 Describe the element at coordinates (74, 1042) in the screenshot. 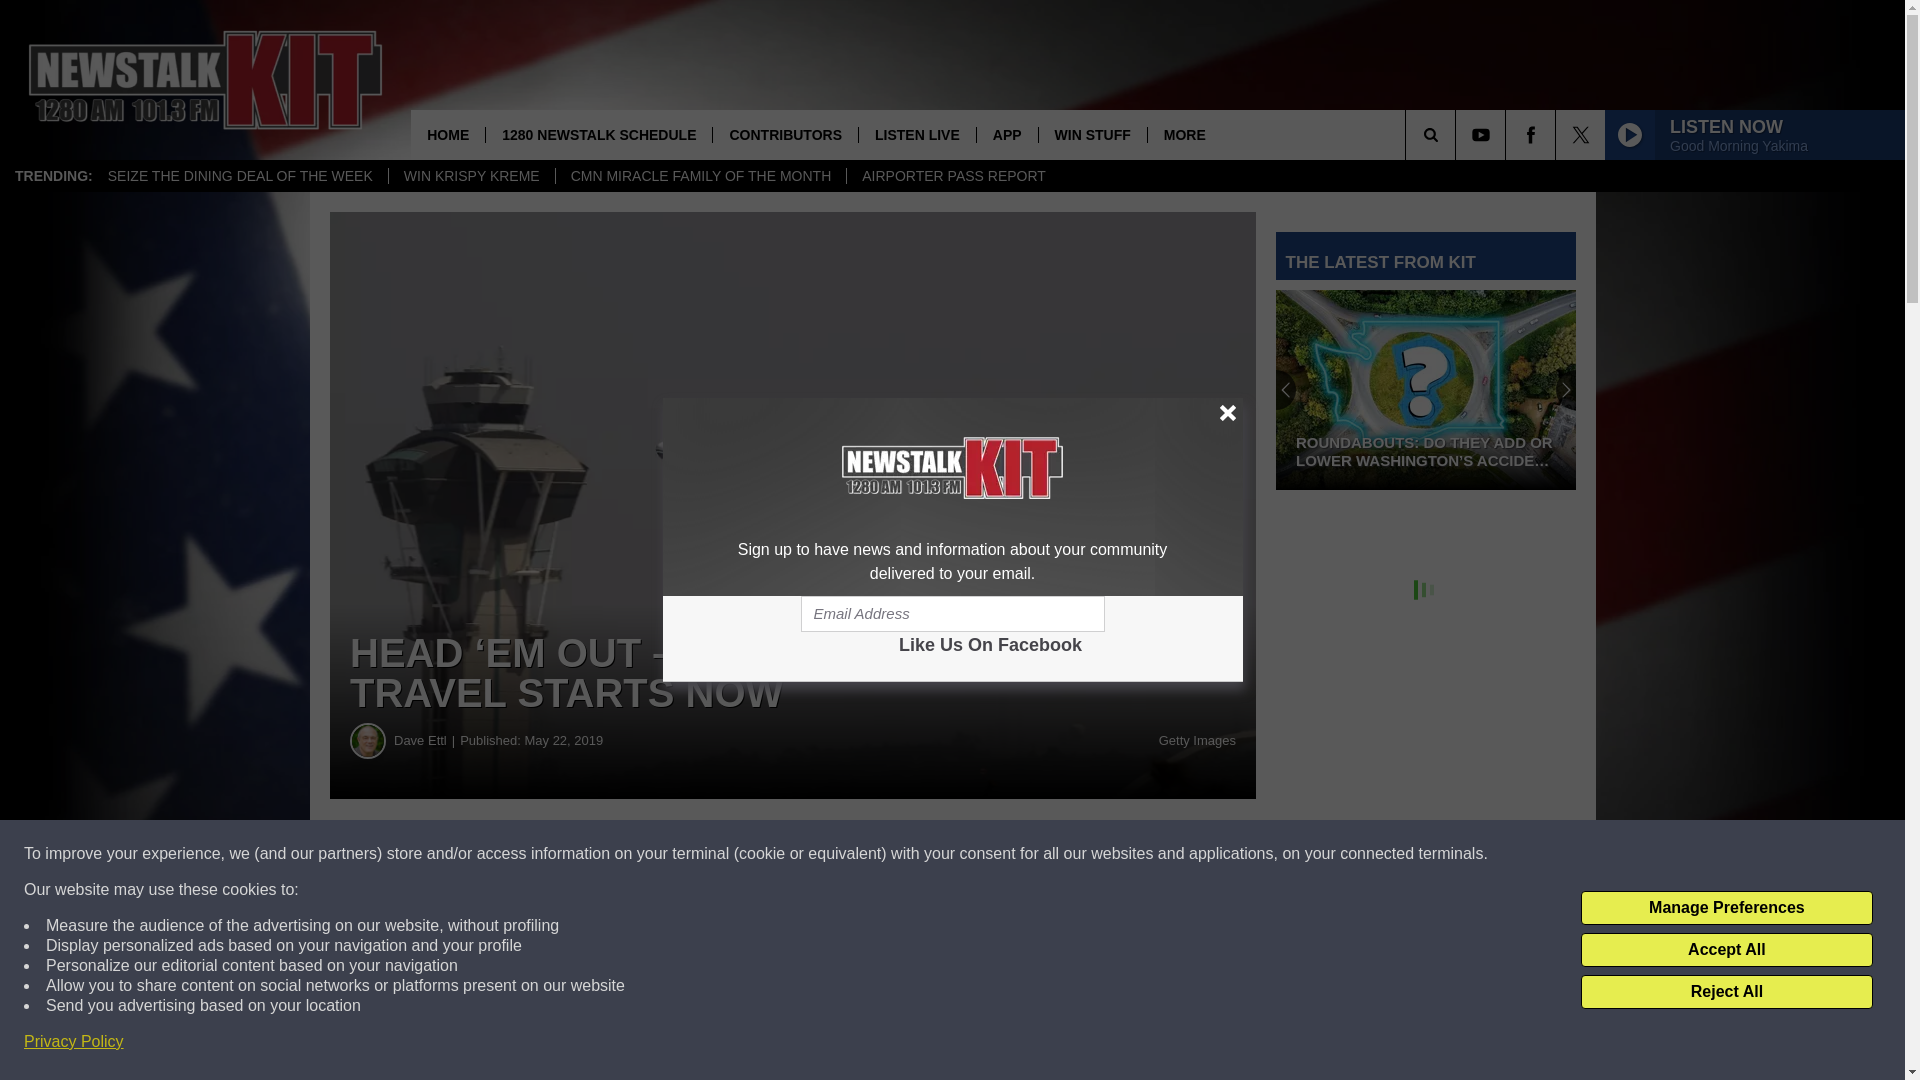

I see `Privacy Policy` at that location.